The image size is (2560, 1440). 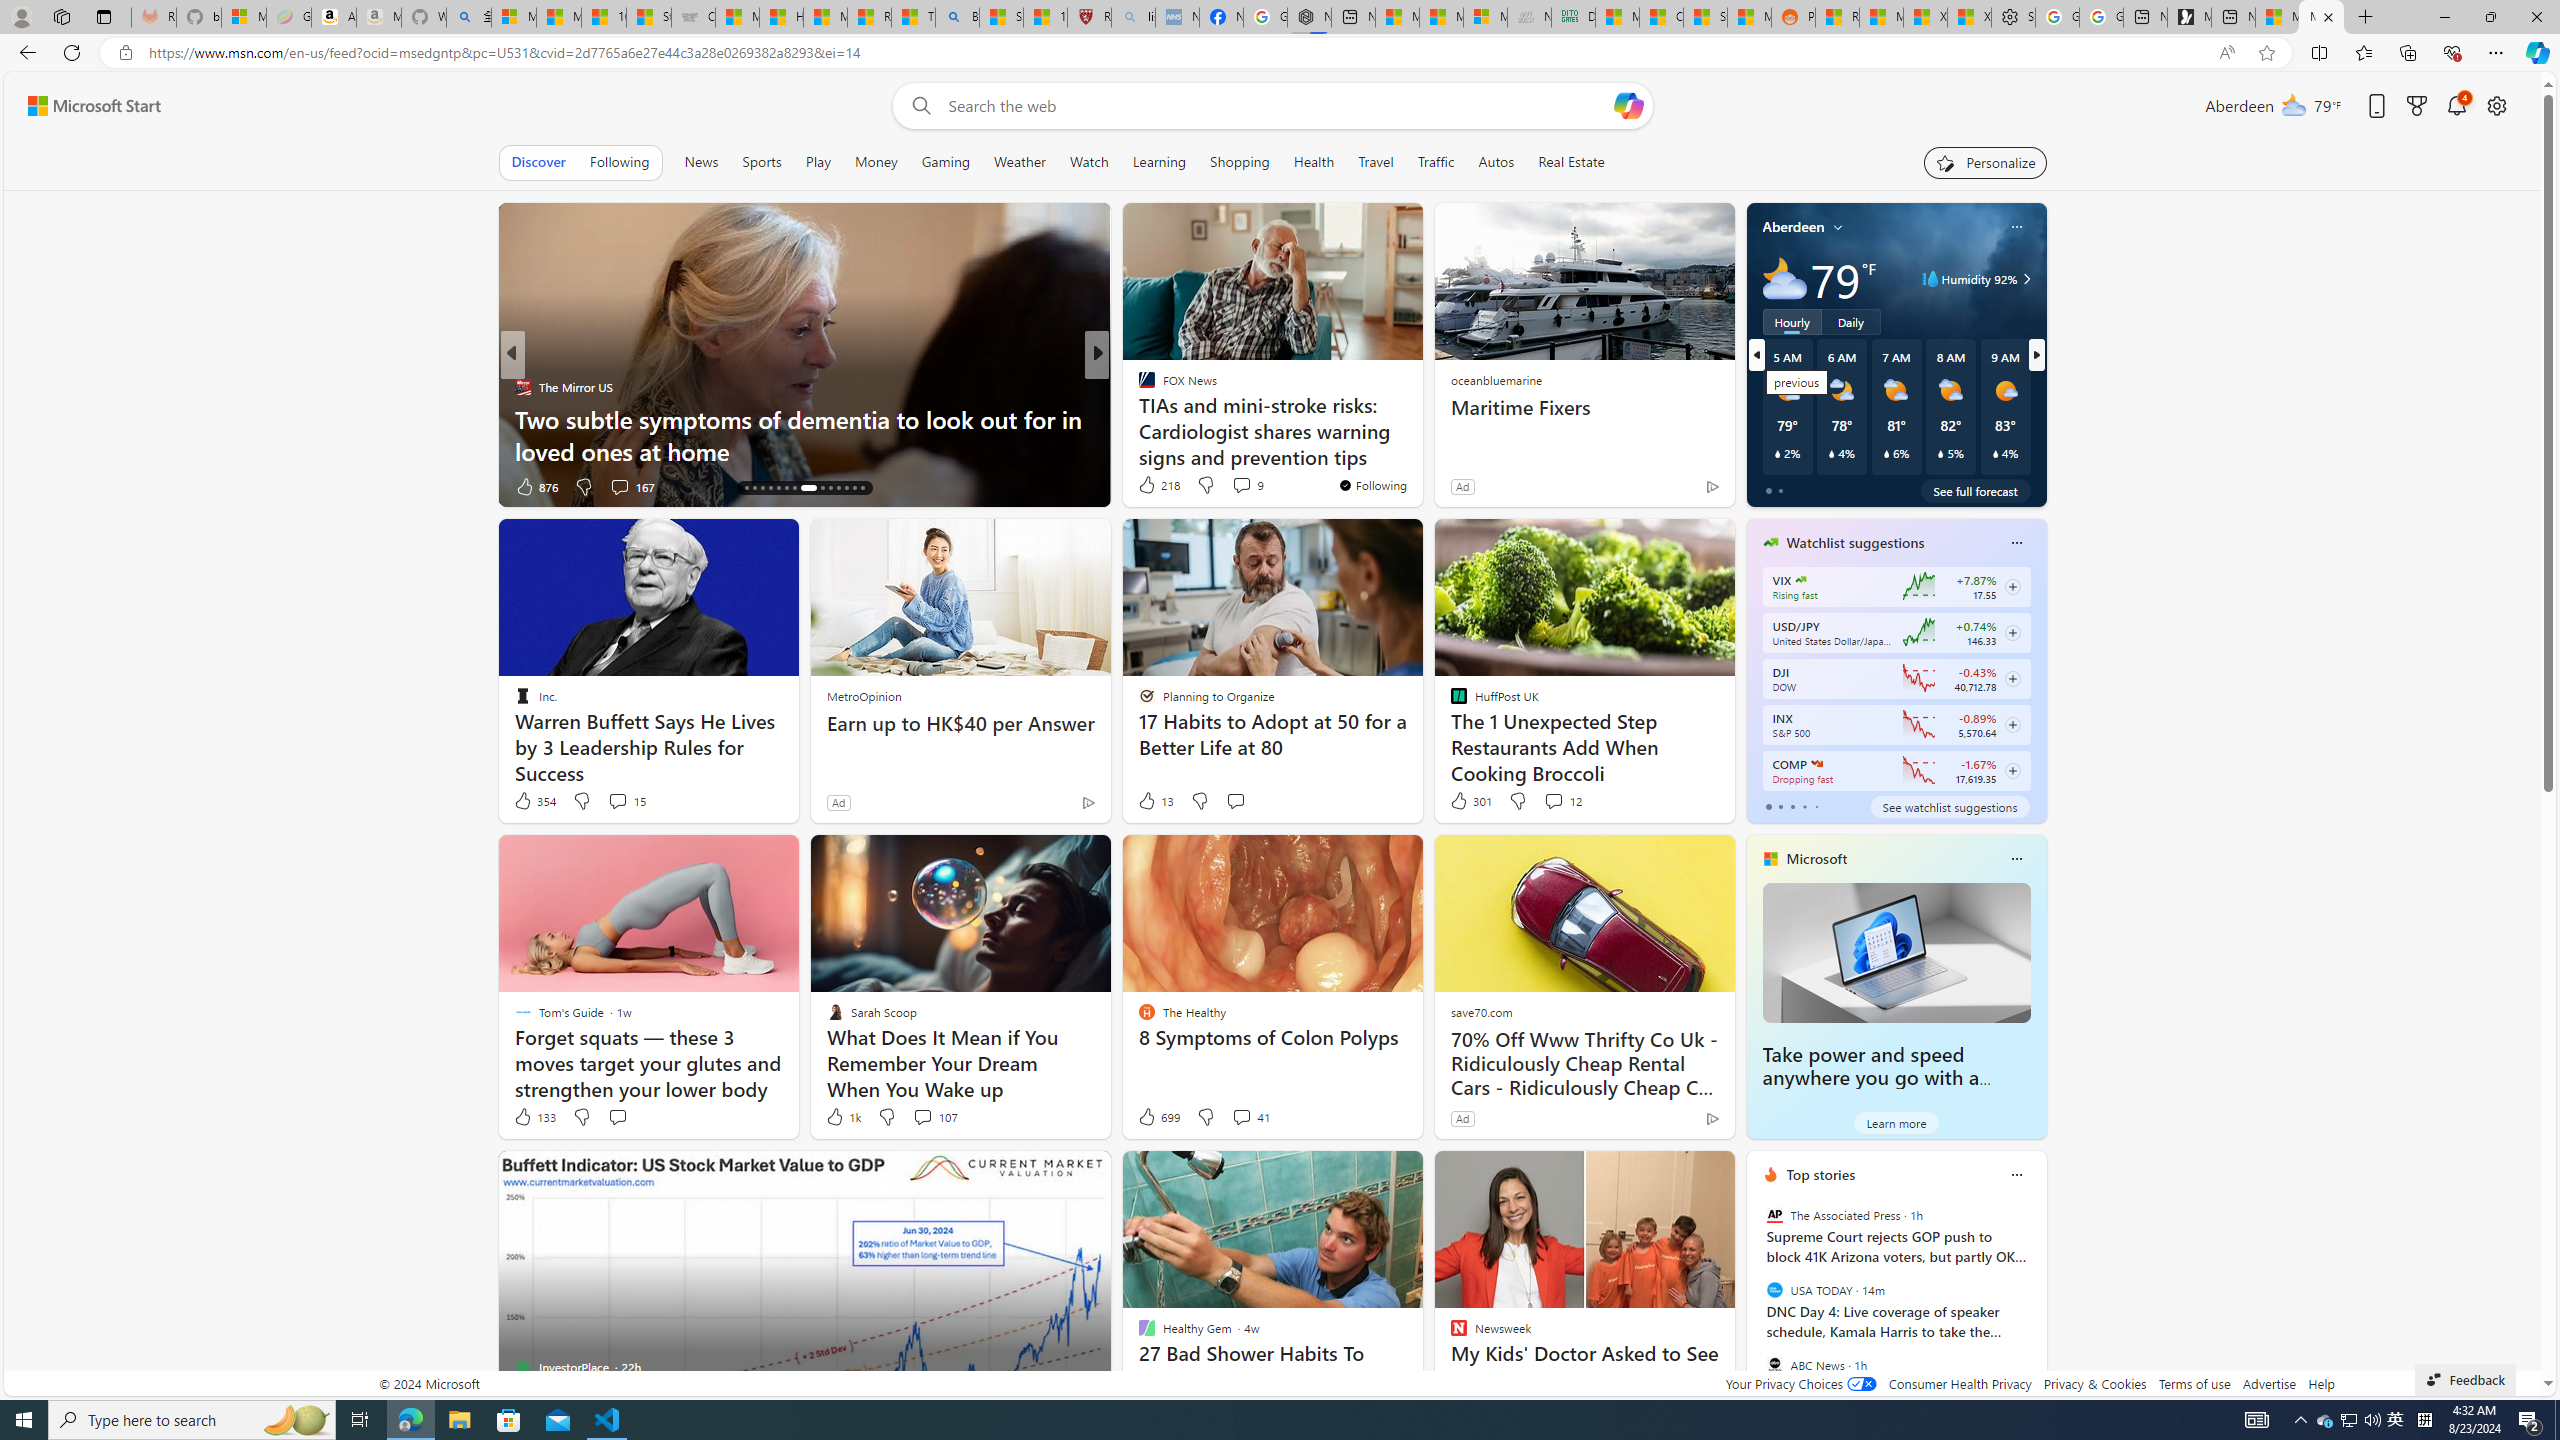 I want to click on Your Privacy Choices, so click(x=1800, y=1384).